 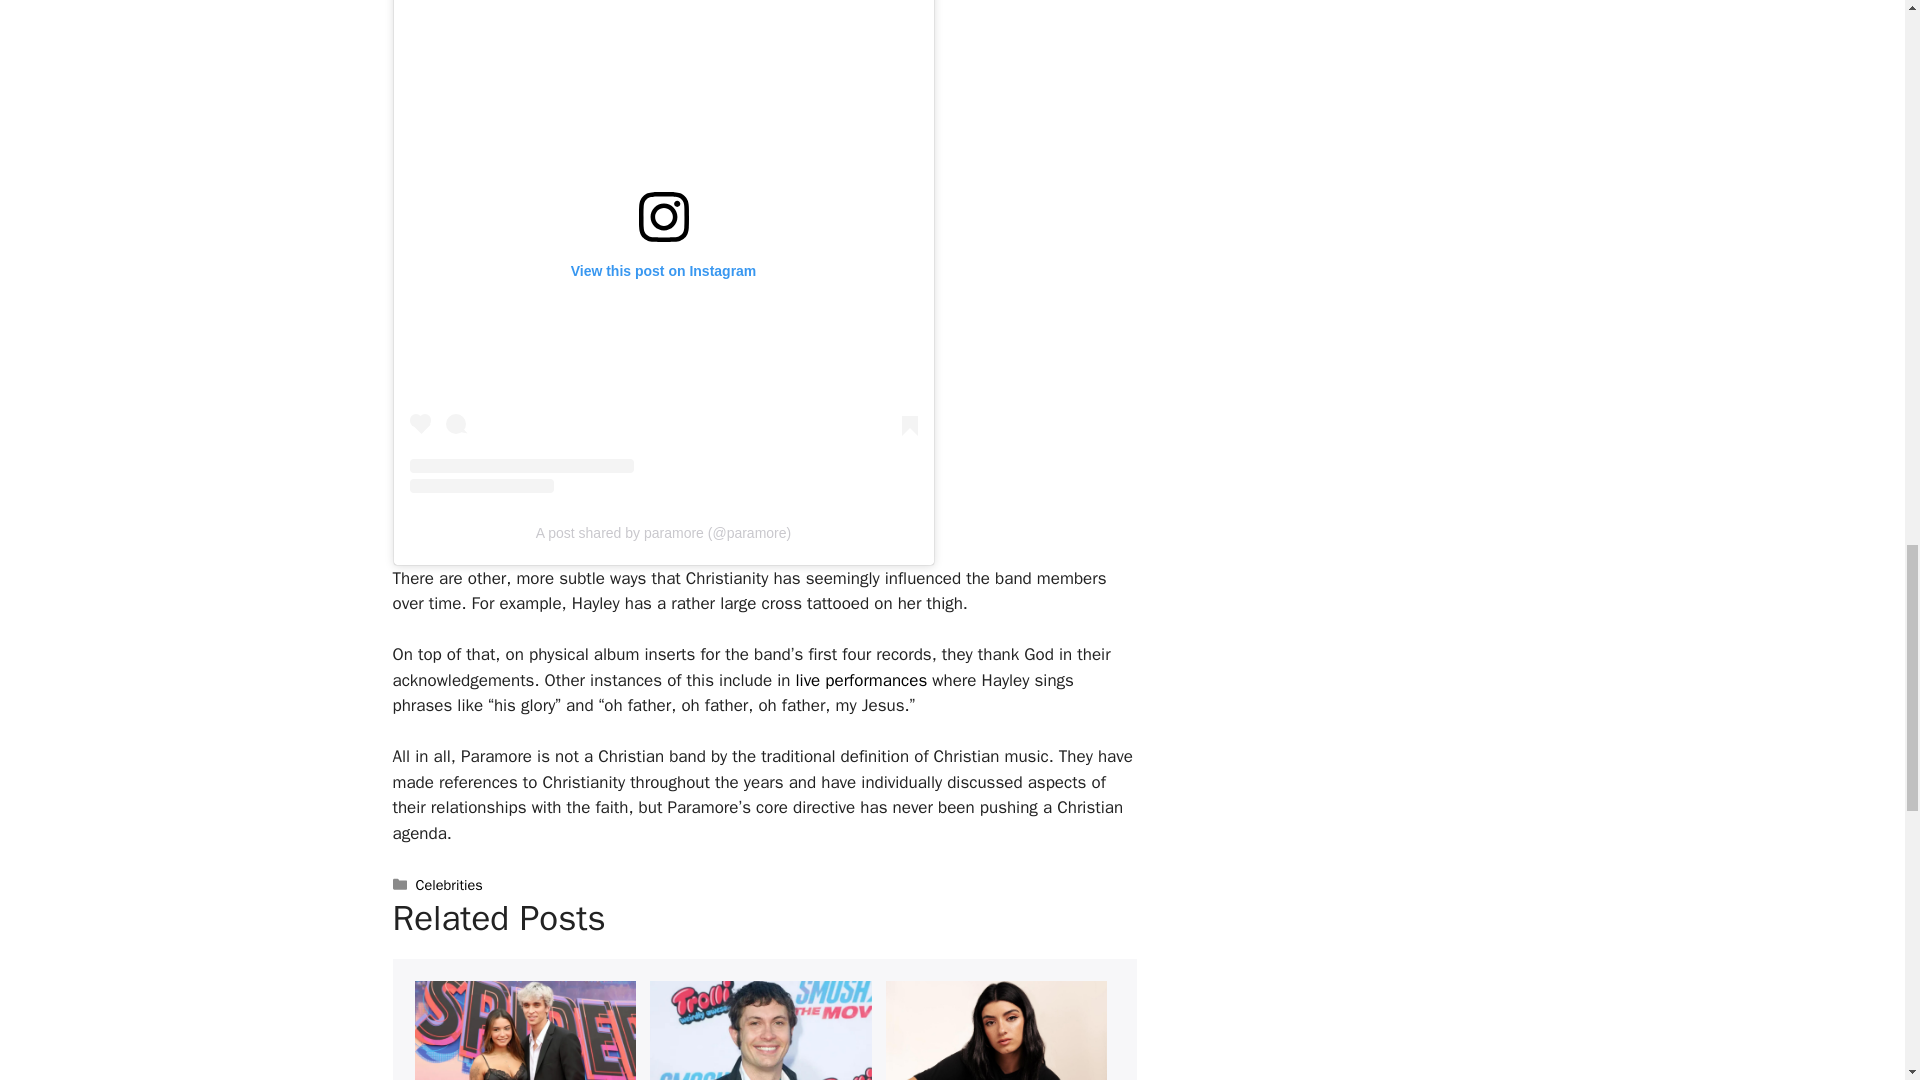 What do you see at coordinates (450, 884) in the screenshot?
I see `Celebrities` at bounding box center [450, 884].